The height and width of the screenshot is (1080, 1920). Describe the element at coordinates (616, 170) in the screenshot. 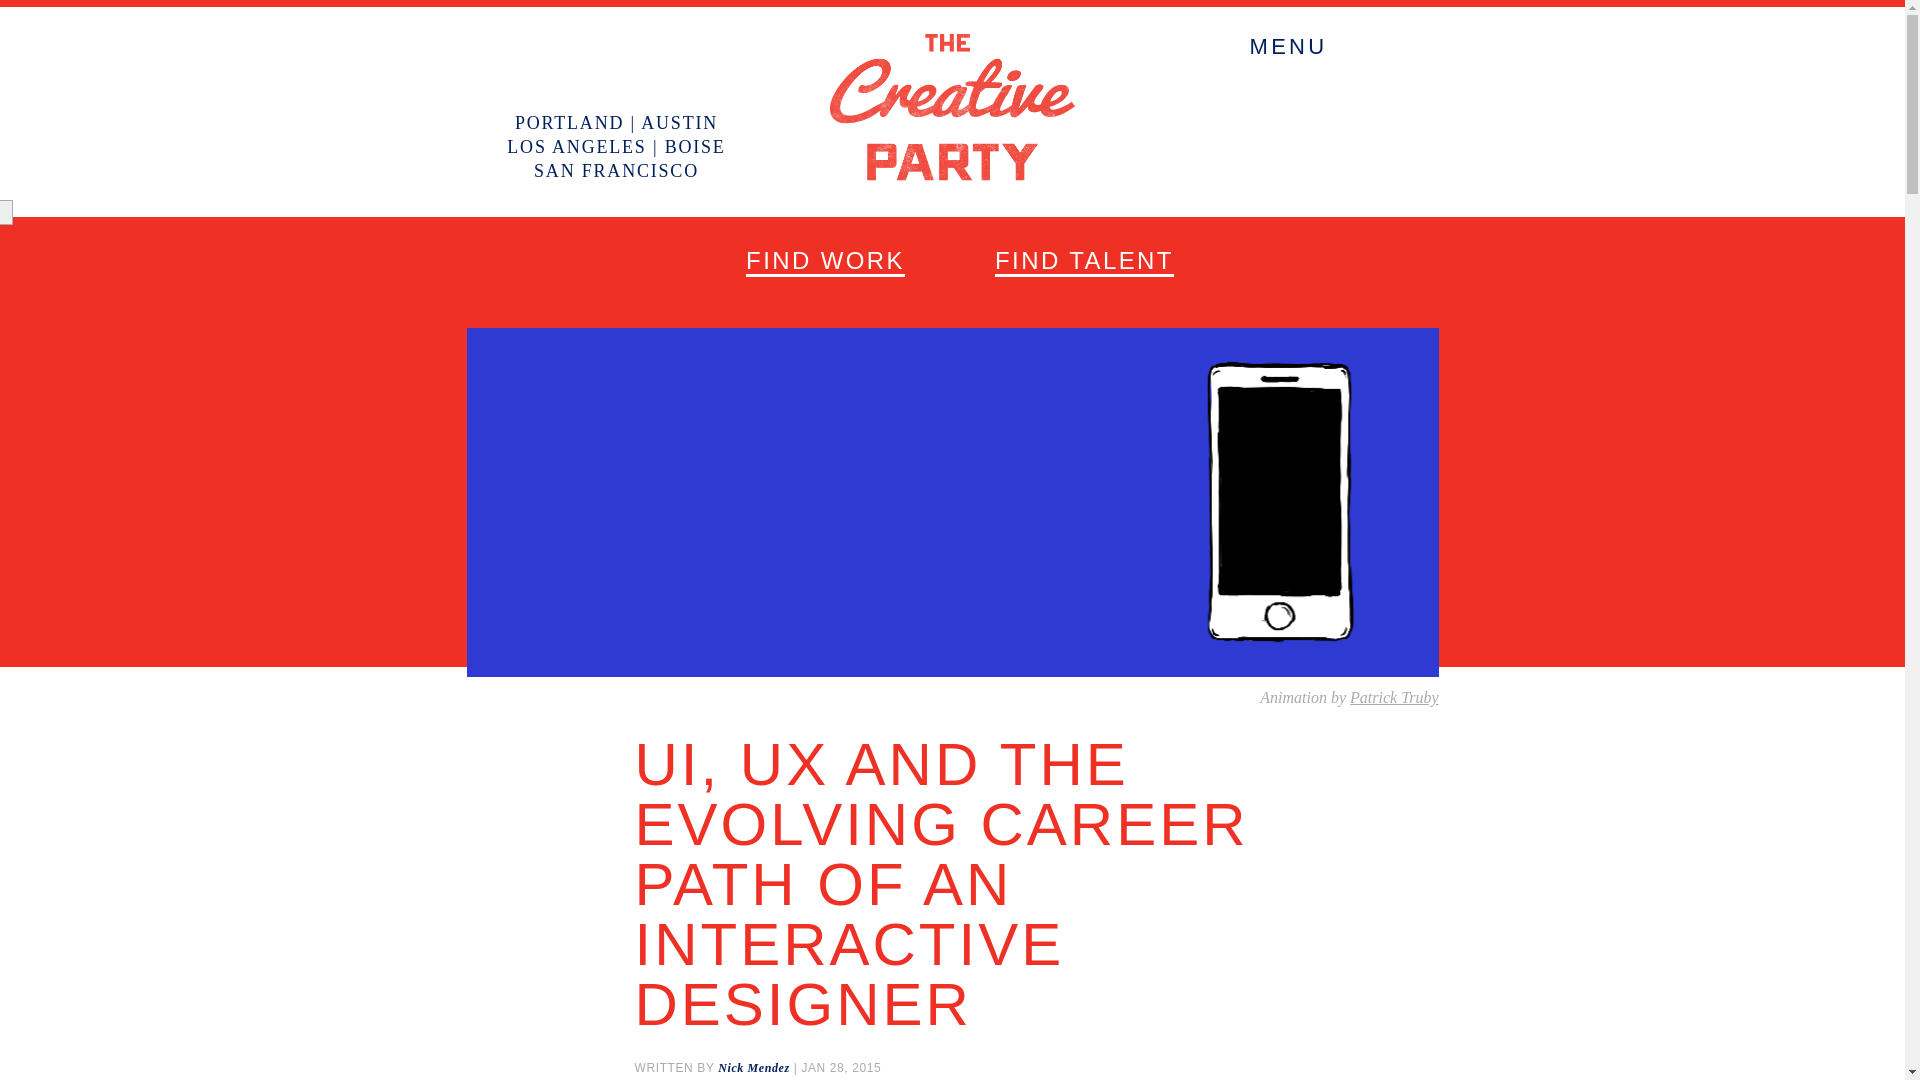

I see `SAN FRANCISCO` at that location.